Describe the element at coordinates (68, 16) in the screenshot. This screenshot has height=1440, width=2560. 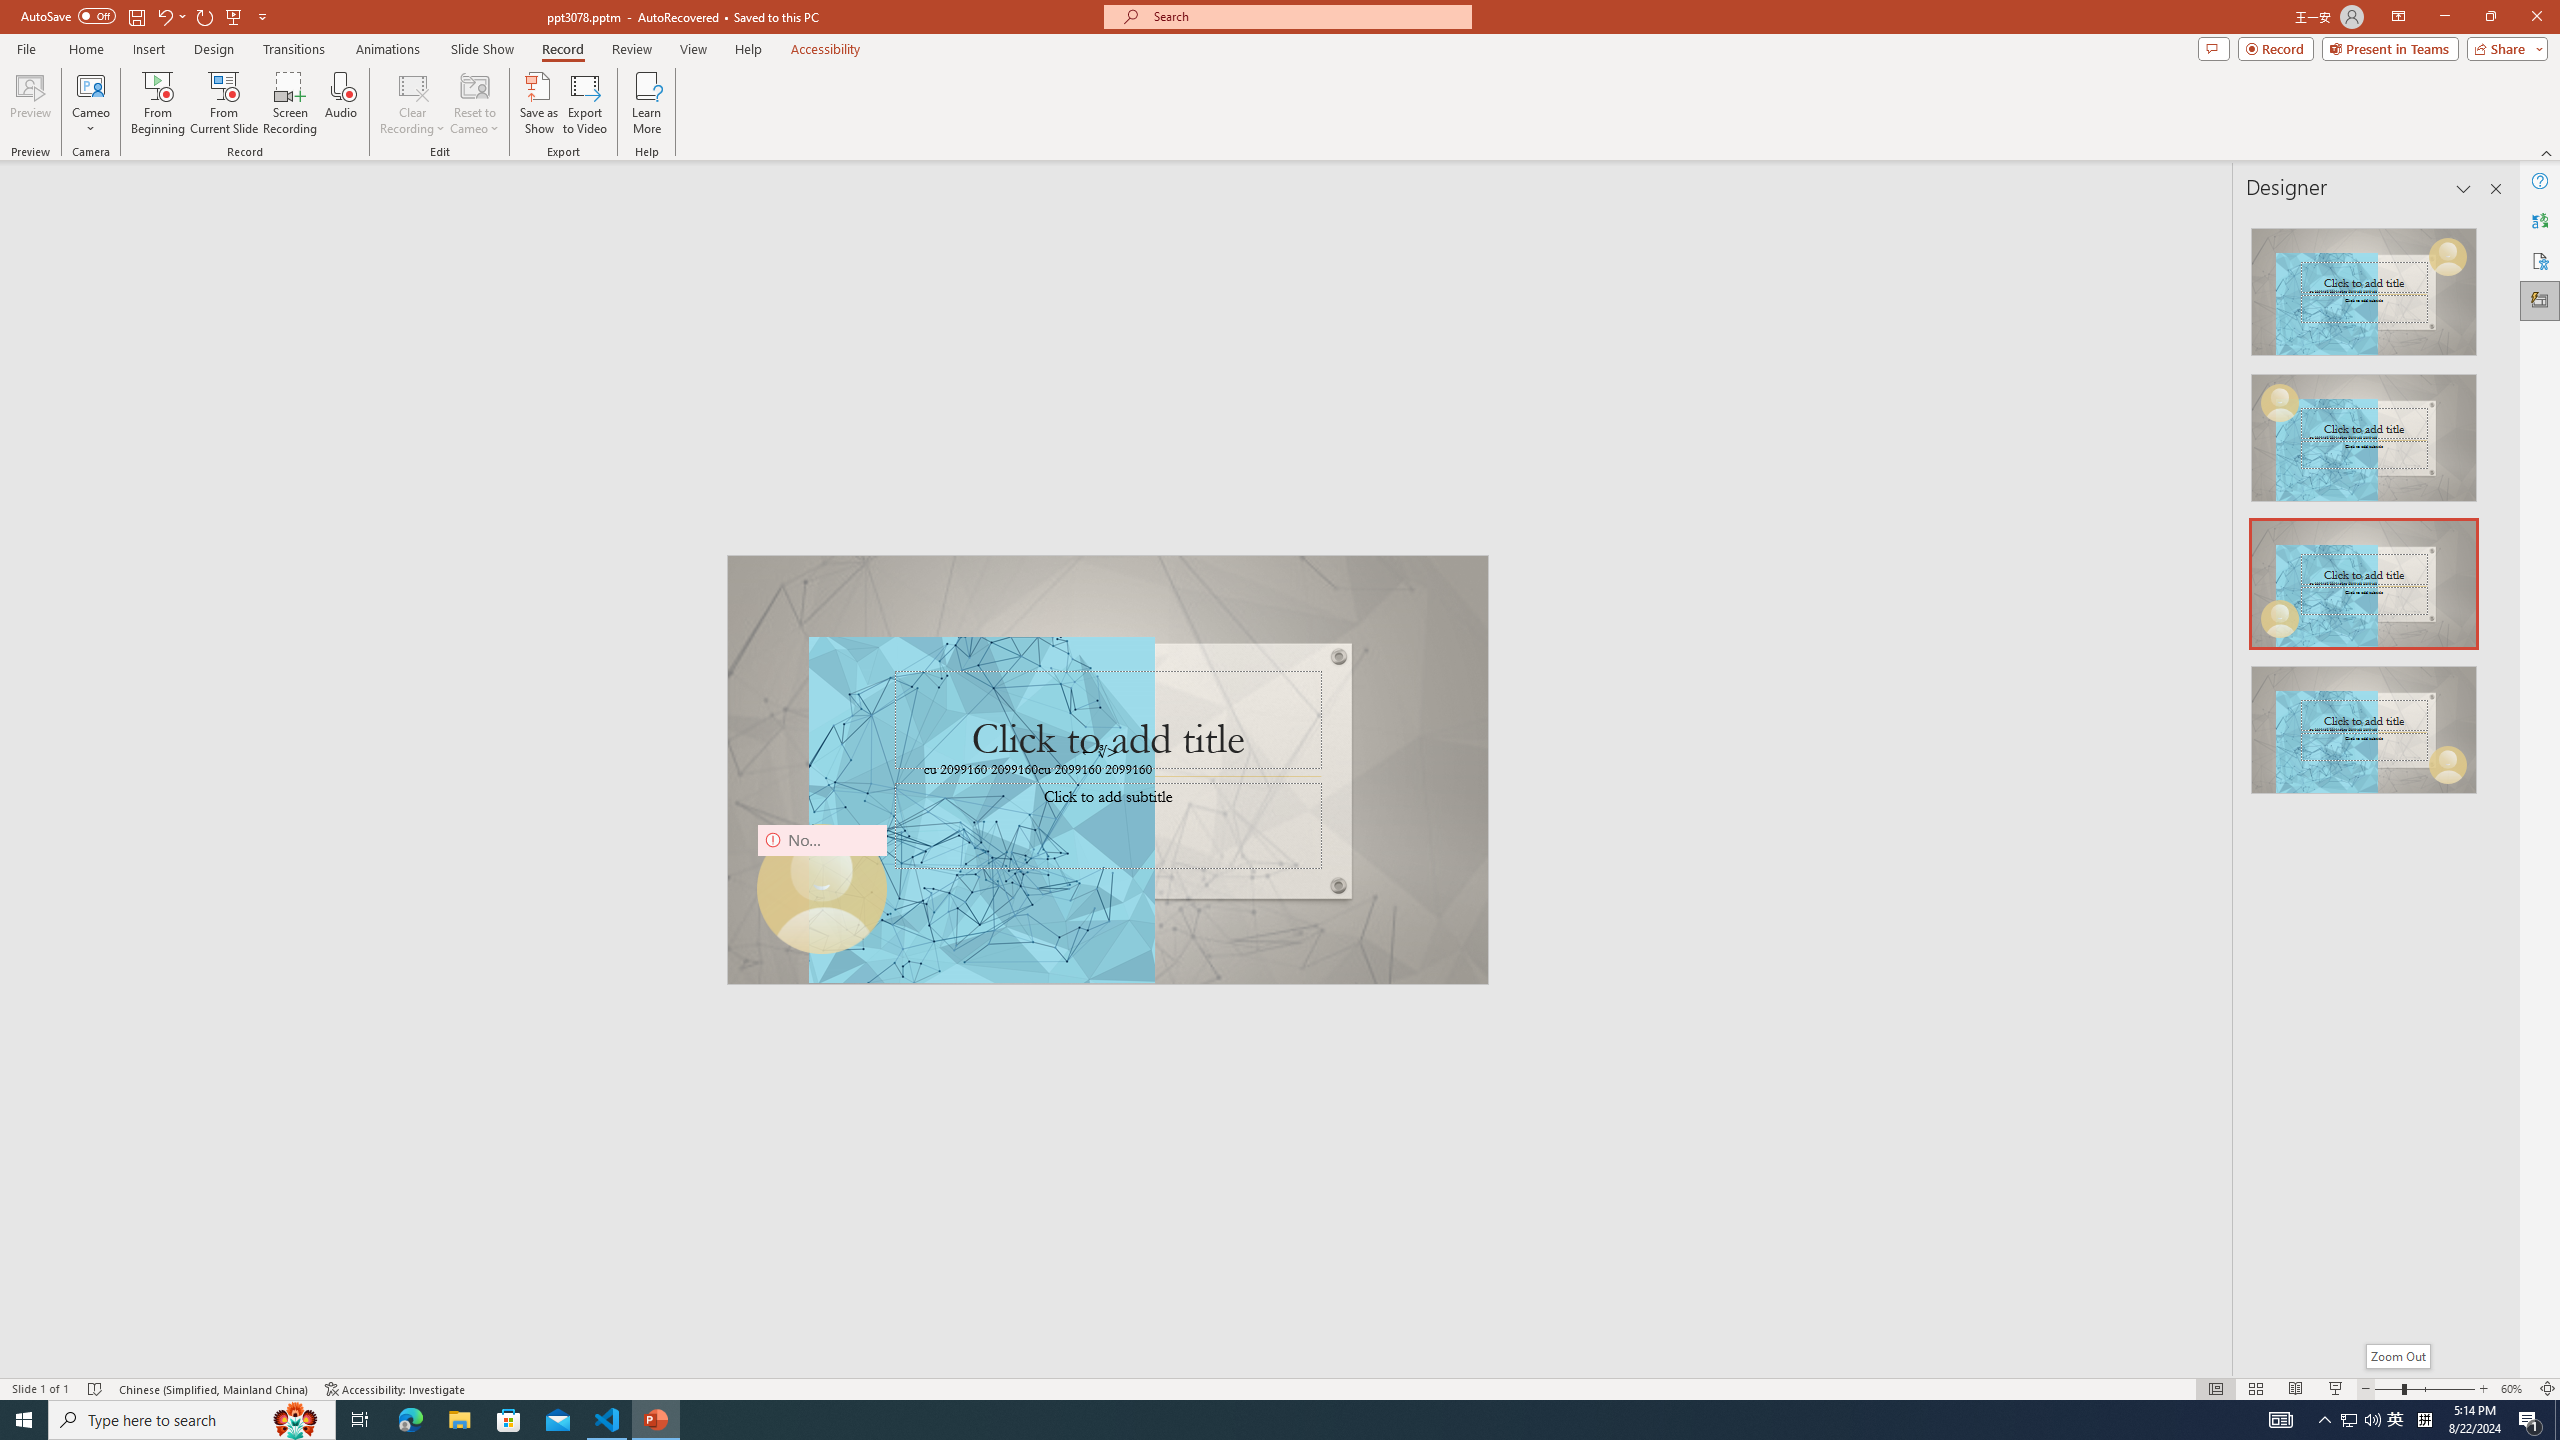
I see `AutoSave` at that location.